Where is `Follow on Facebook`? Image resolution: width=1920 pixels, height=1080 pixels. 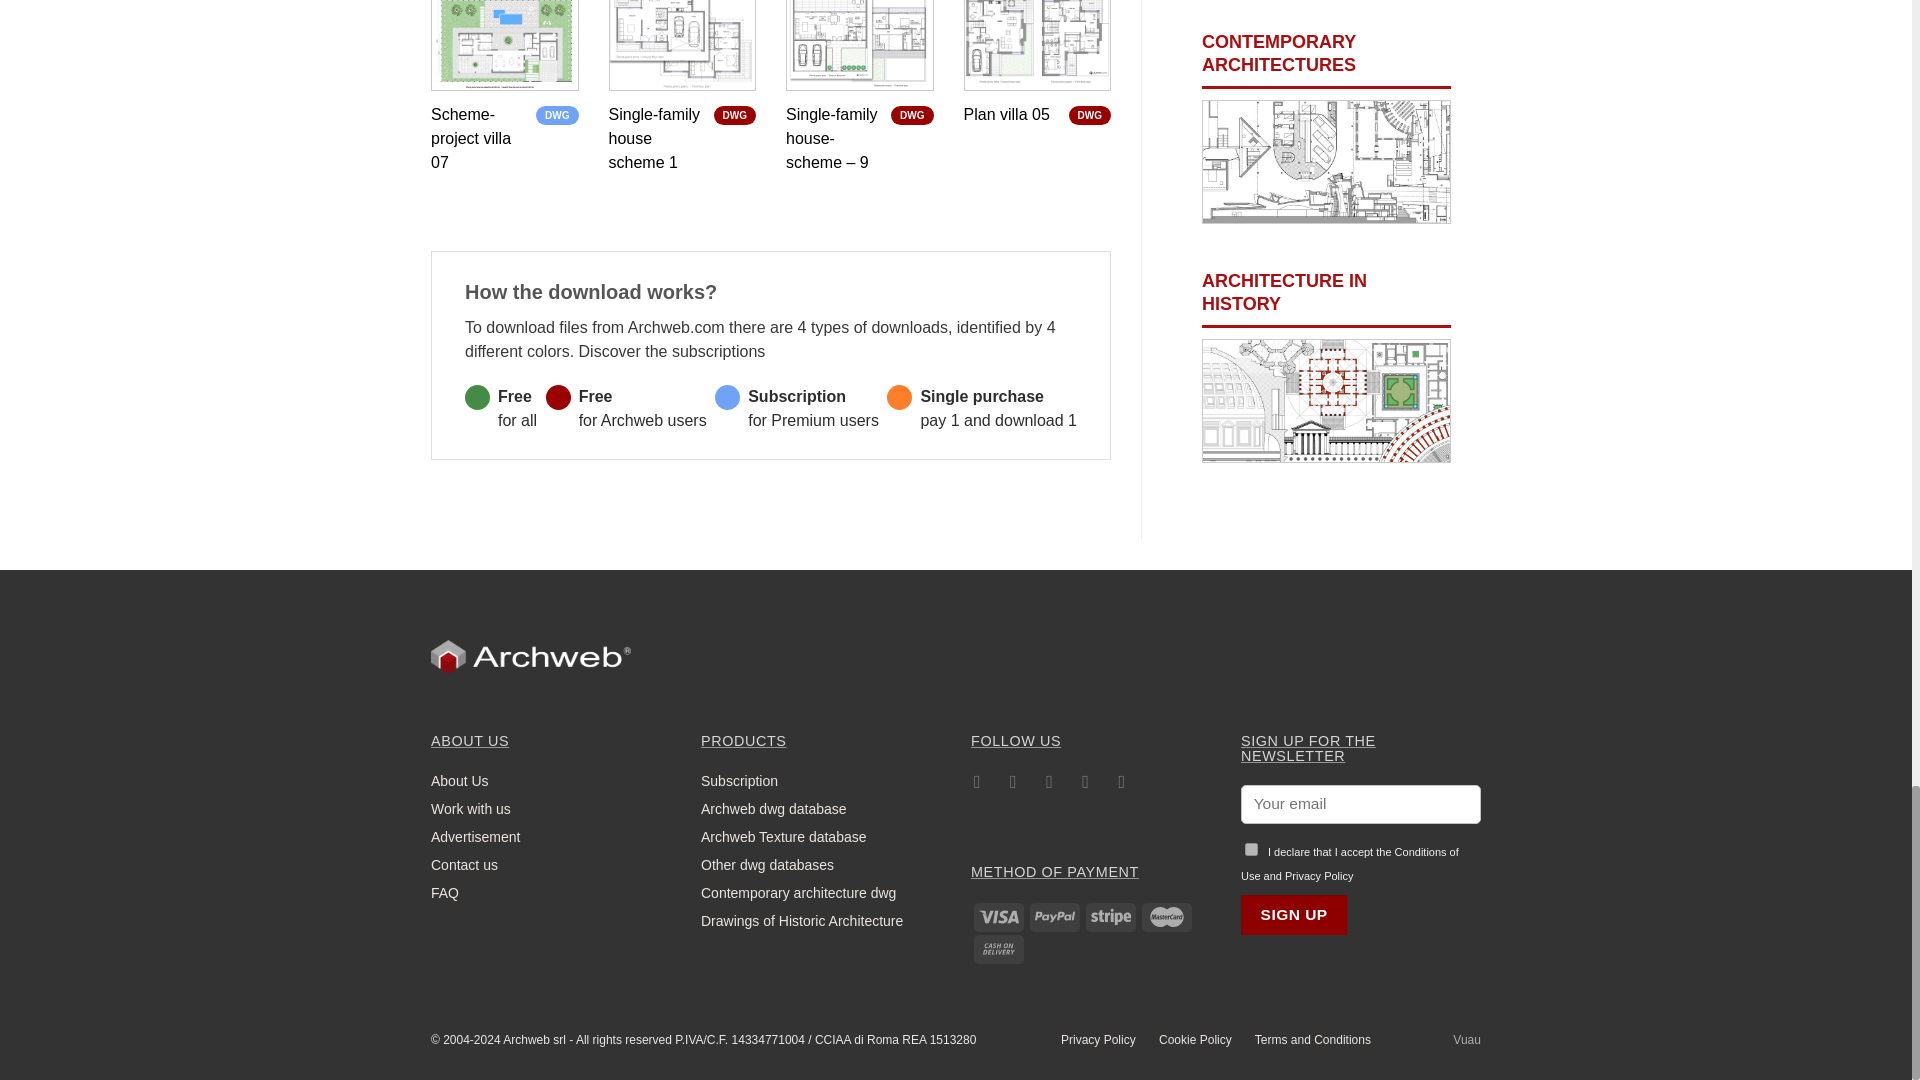 Follow on Facebook is located at coordinates (978, 785).